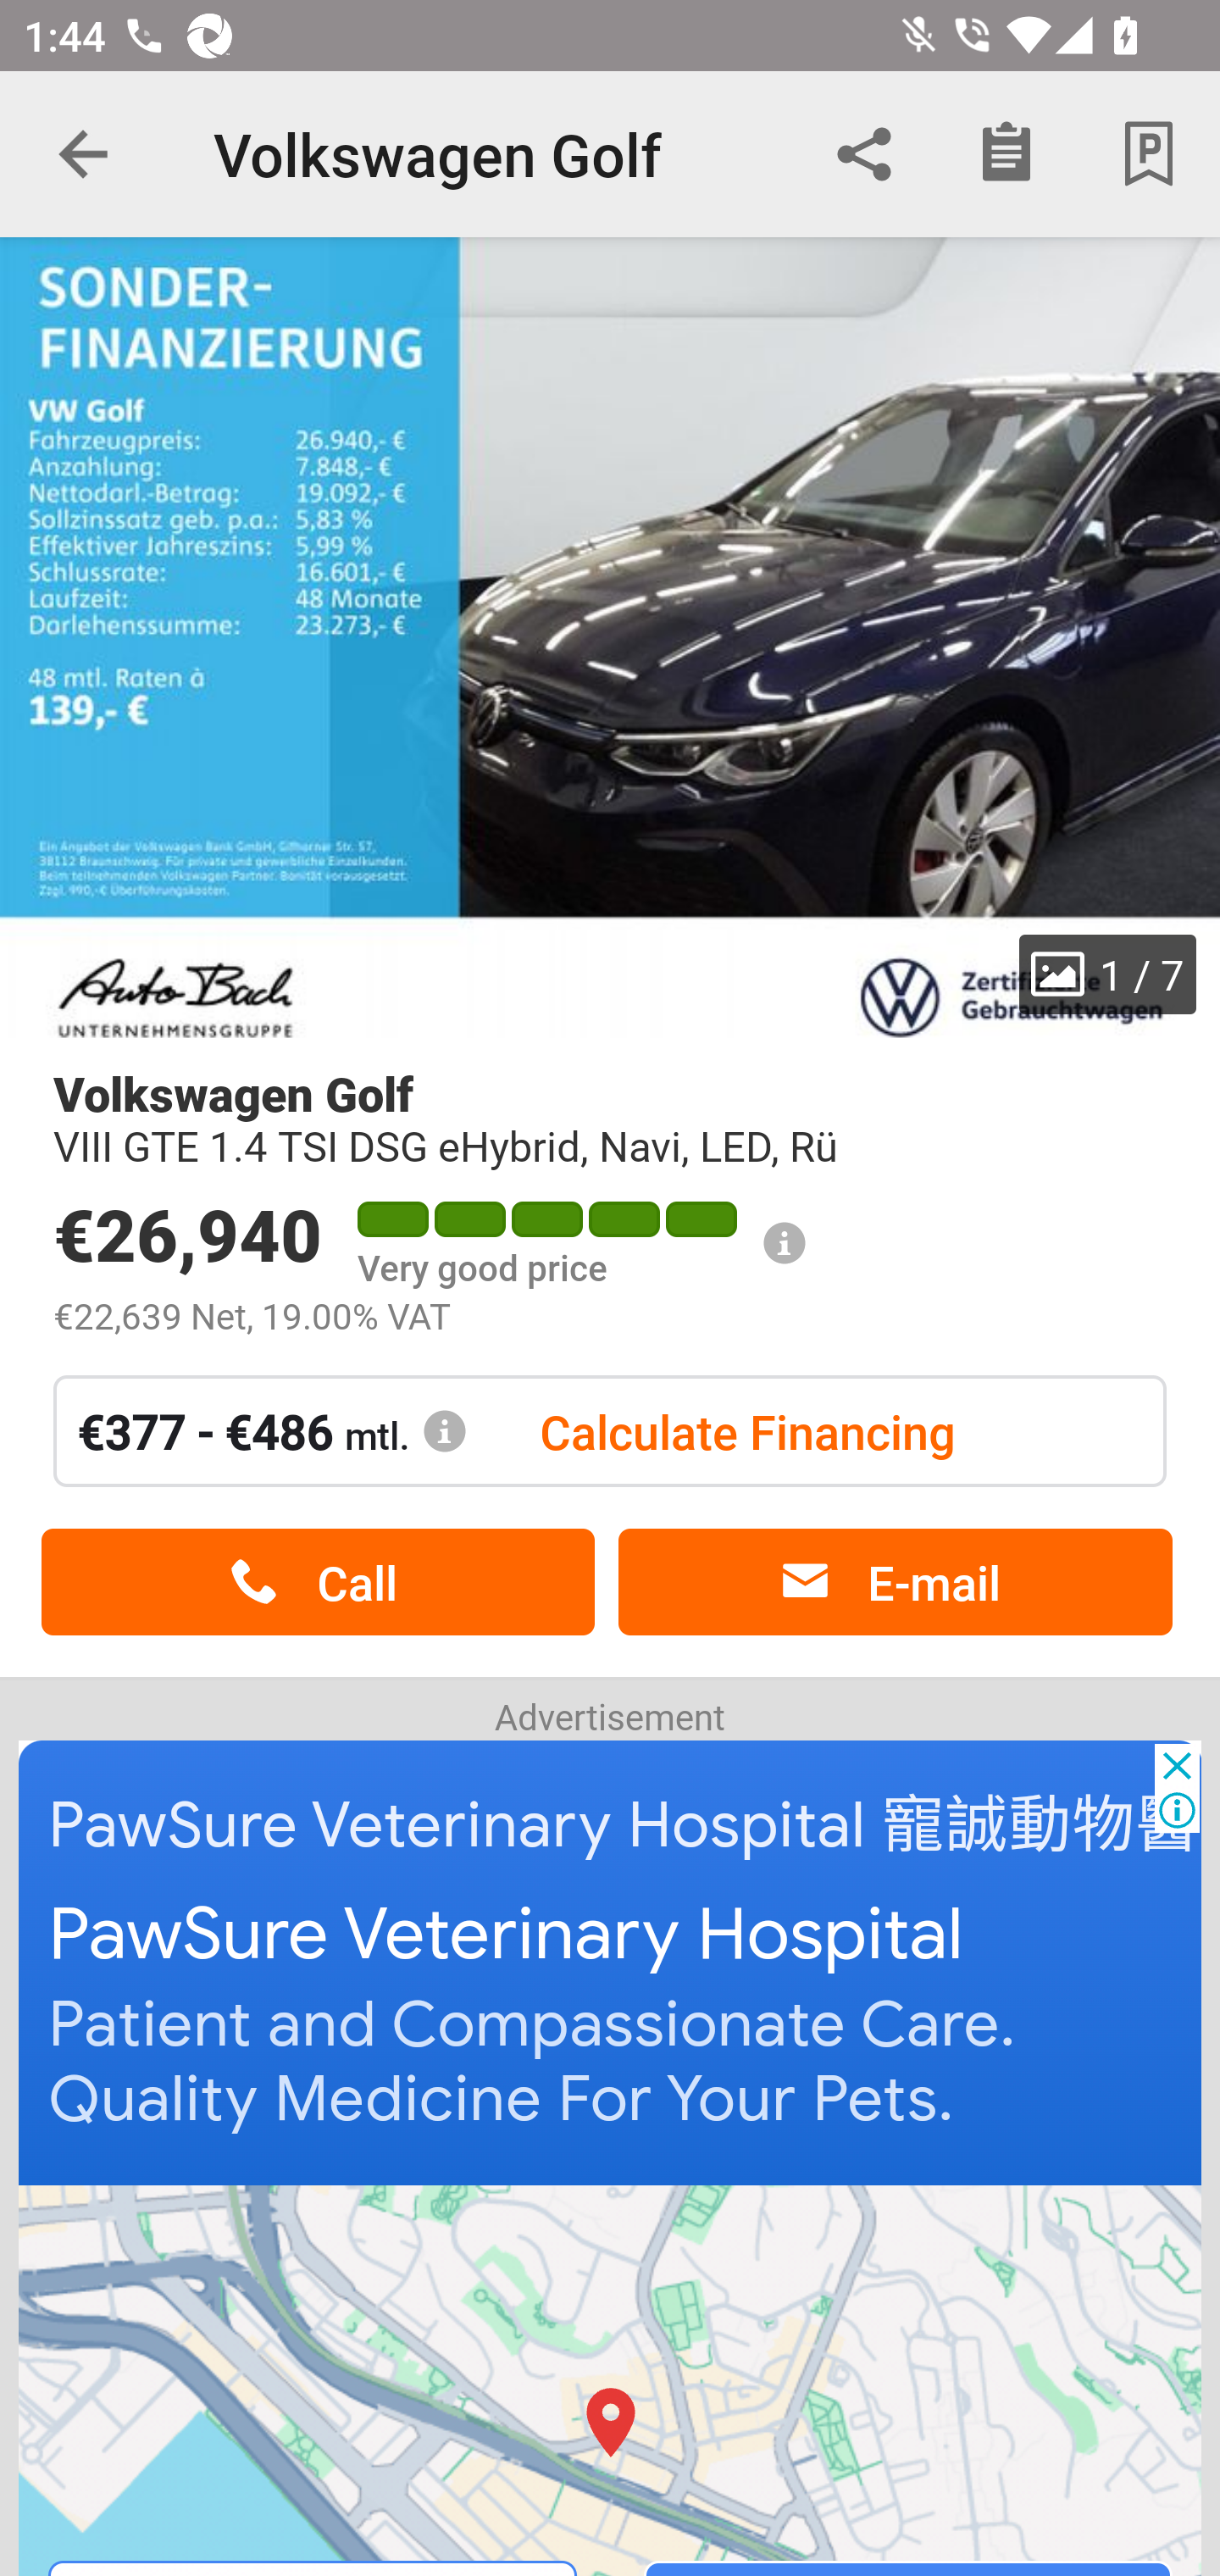 This screenshot has width=1220, height=2576. Describe the element at coordinates (864, 154) in the screenshot. I see `Share via` at that location.